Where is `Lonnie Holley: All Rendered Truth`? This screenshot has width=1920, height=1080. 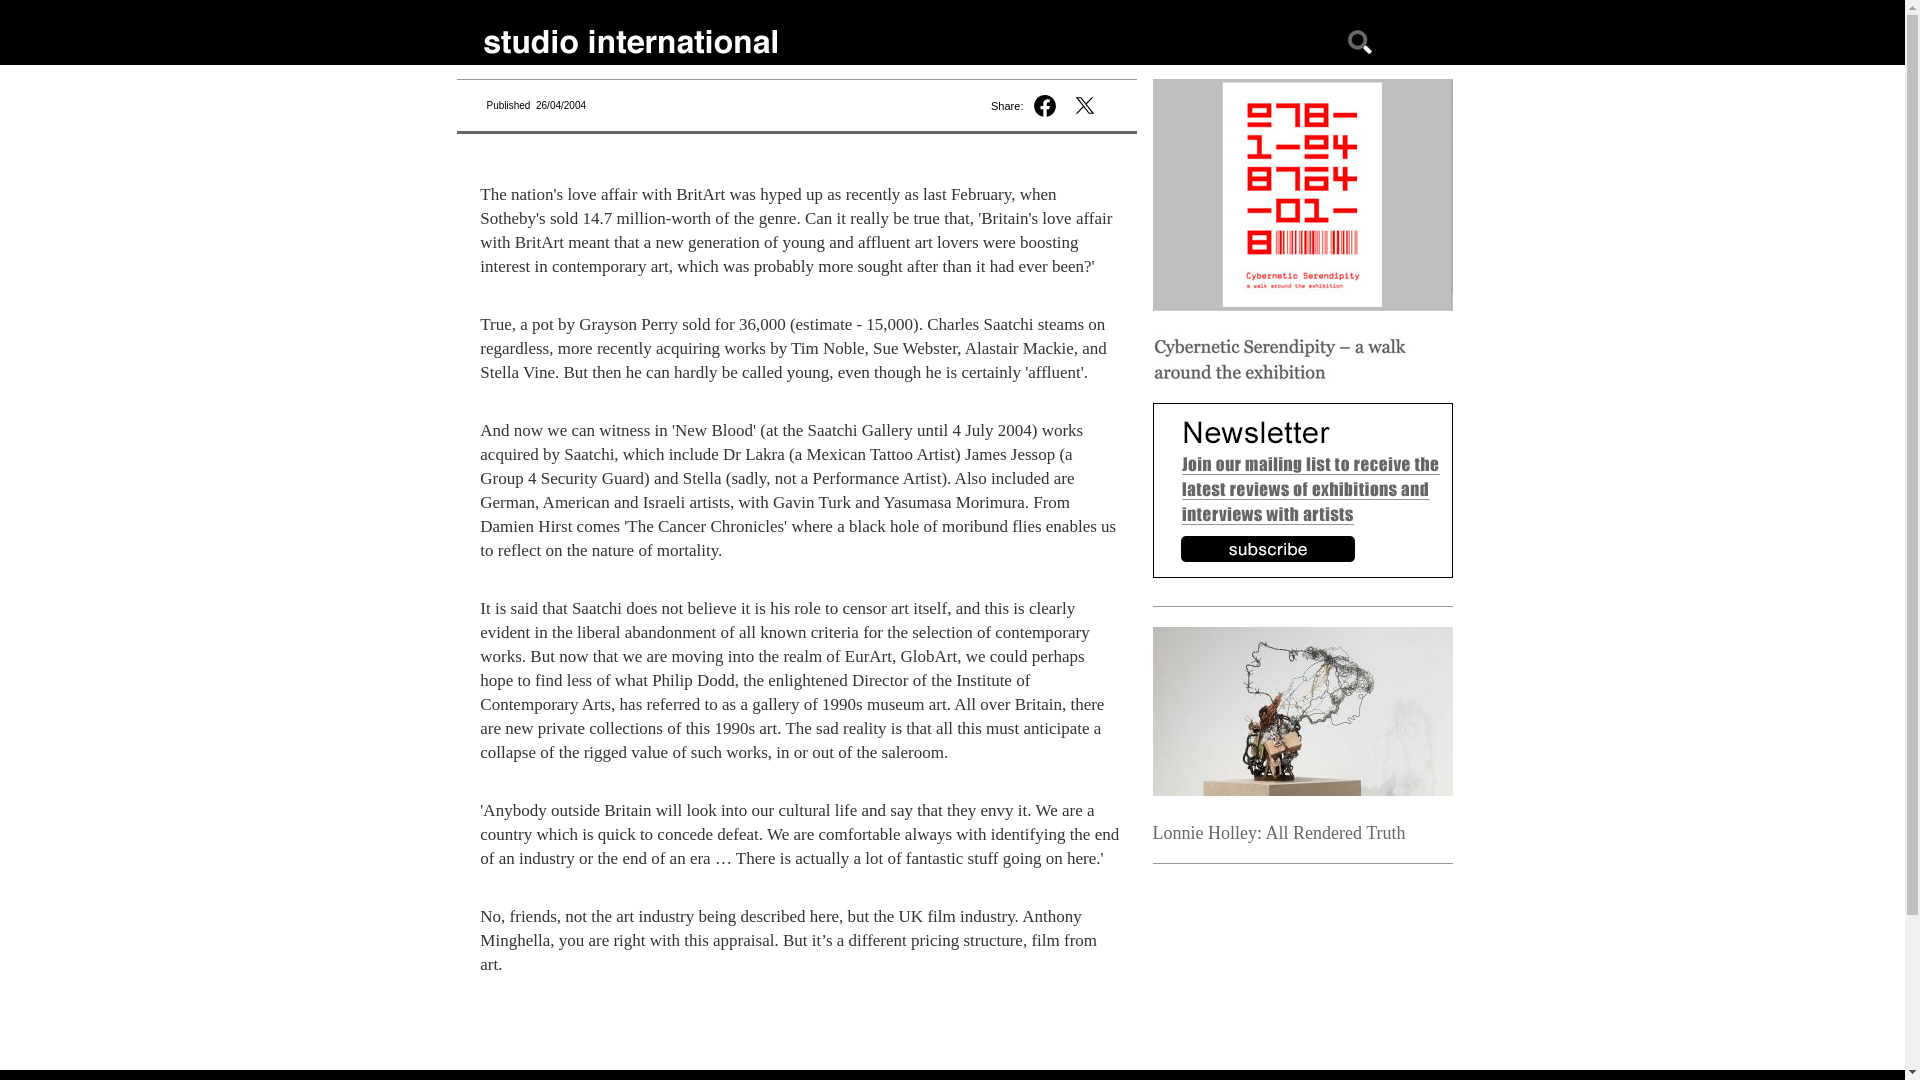
Lonnie Holley: All Rendered Truth is located at coordinates (1278, 832).